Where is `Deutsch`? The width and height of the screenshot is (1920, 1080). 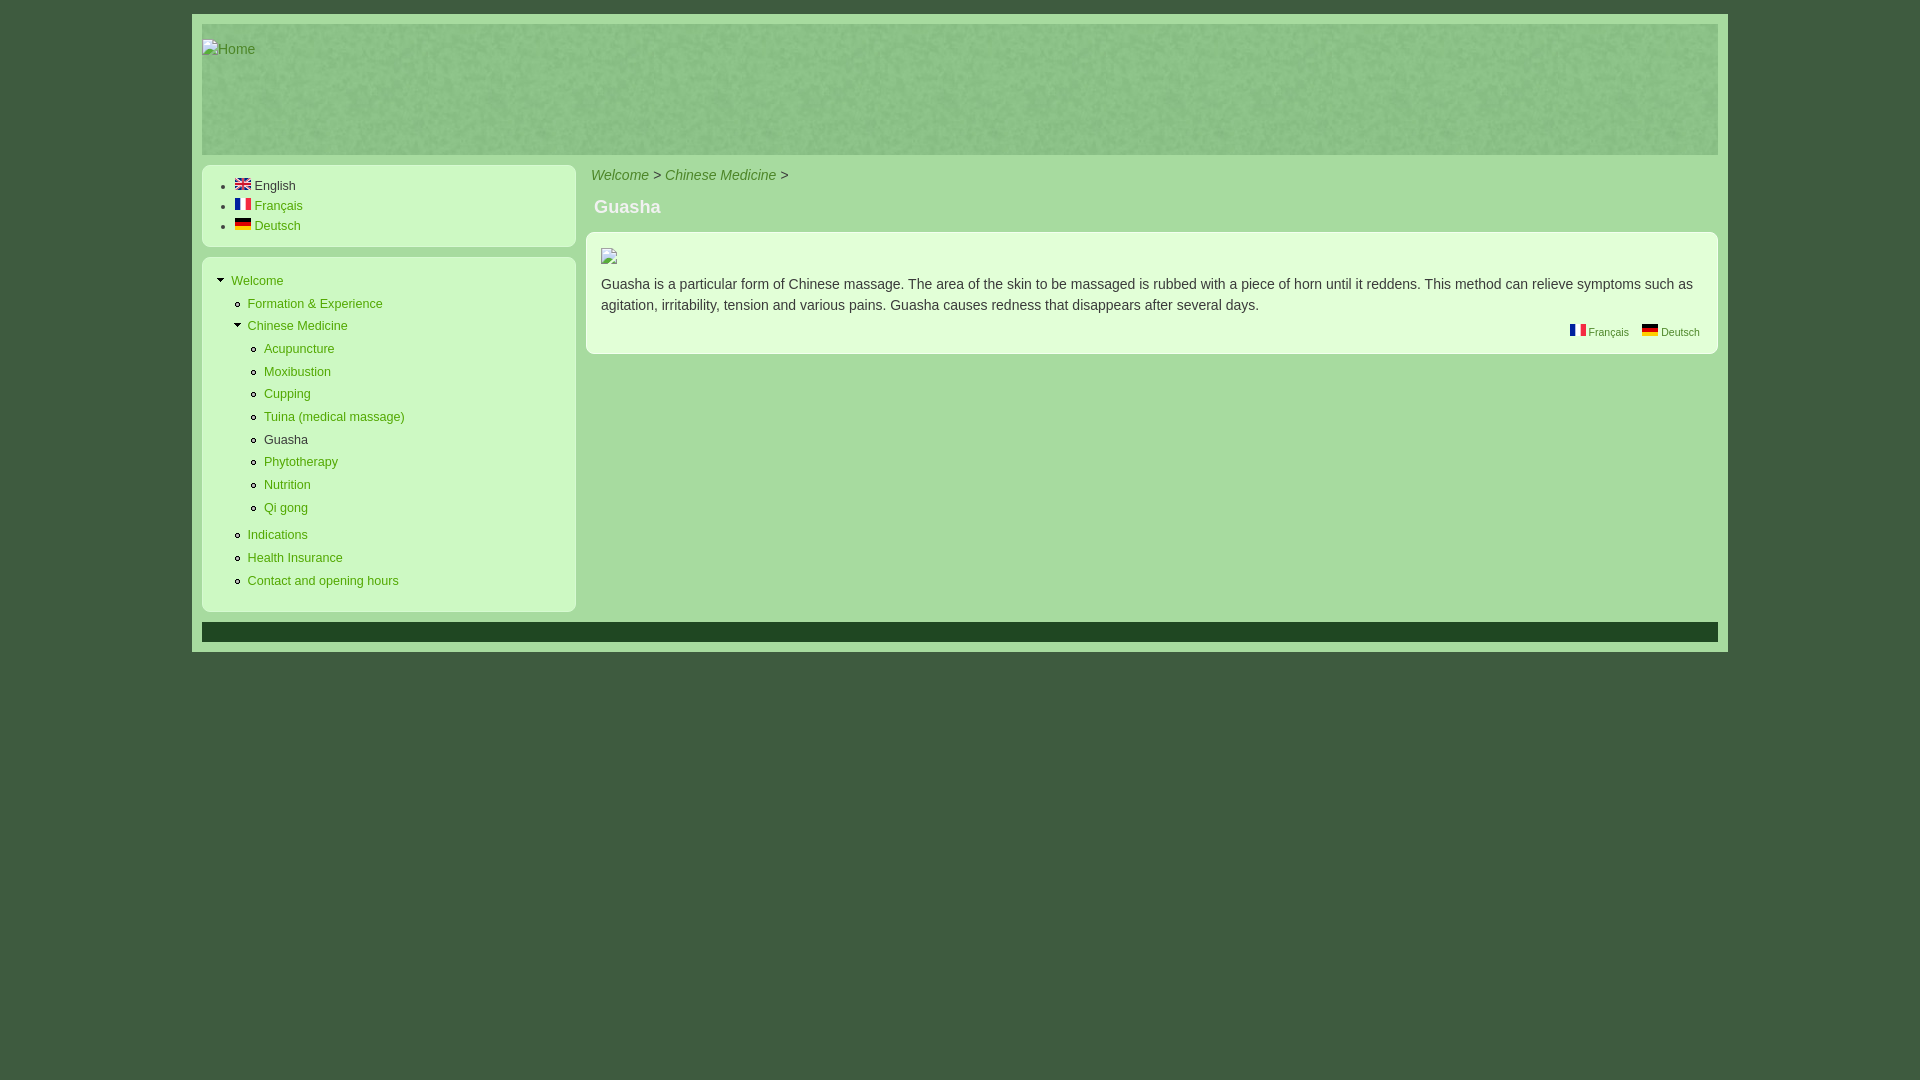
Deutsch is located at coordinates (268, 226).